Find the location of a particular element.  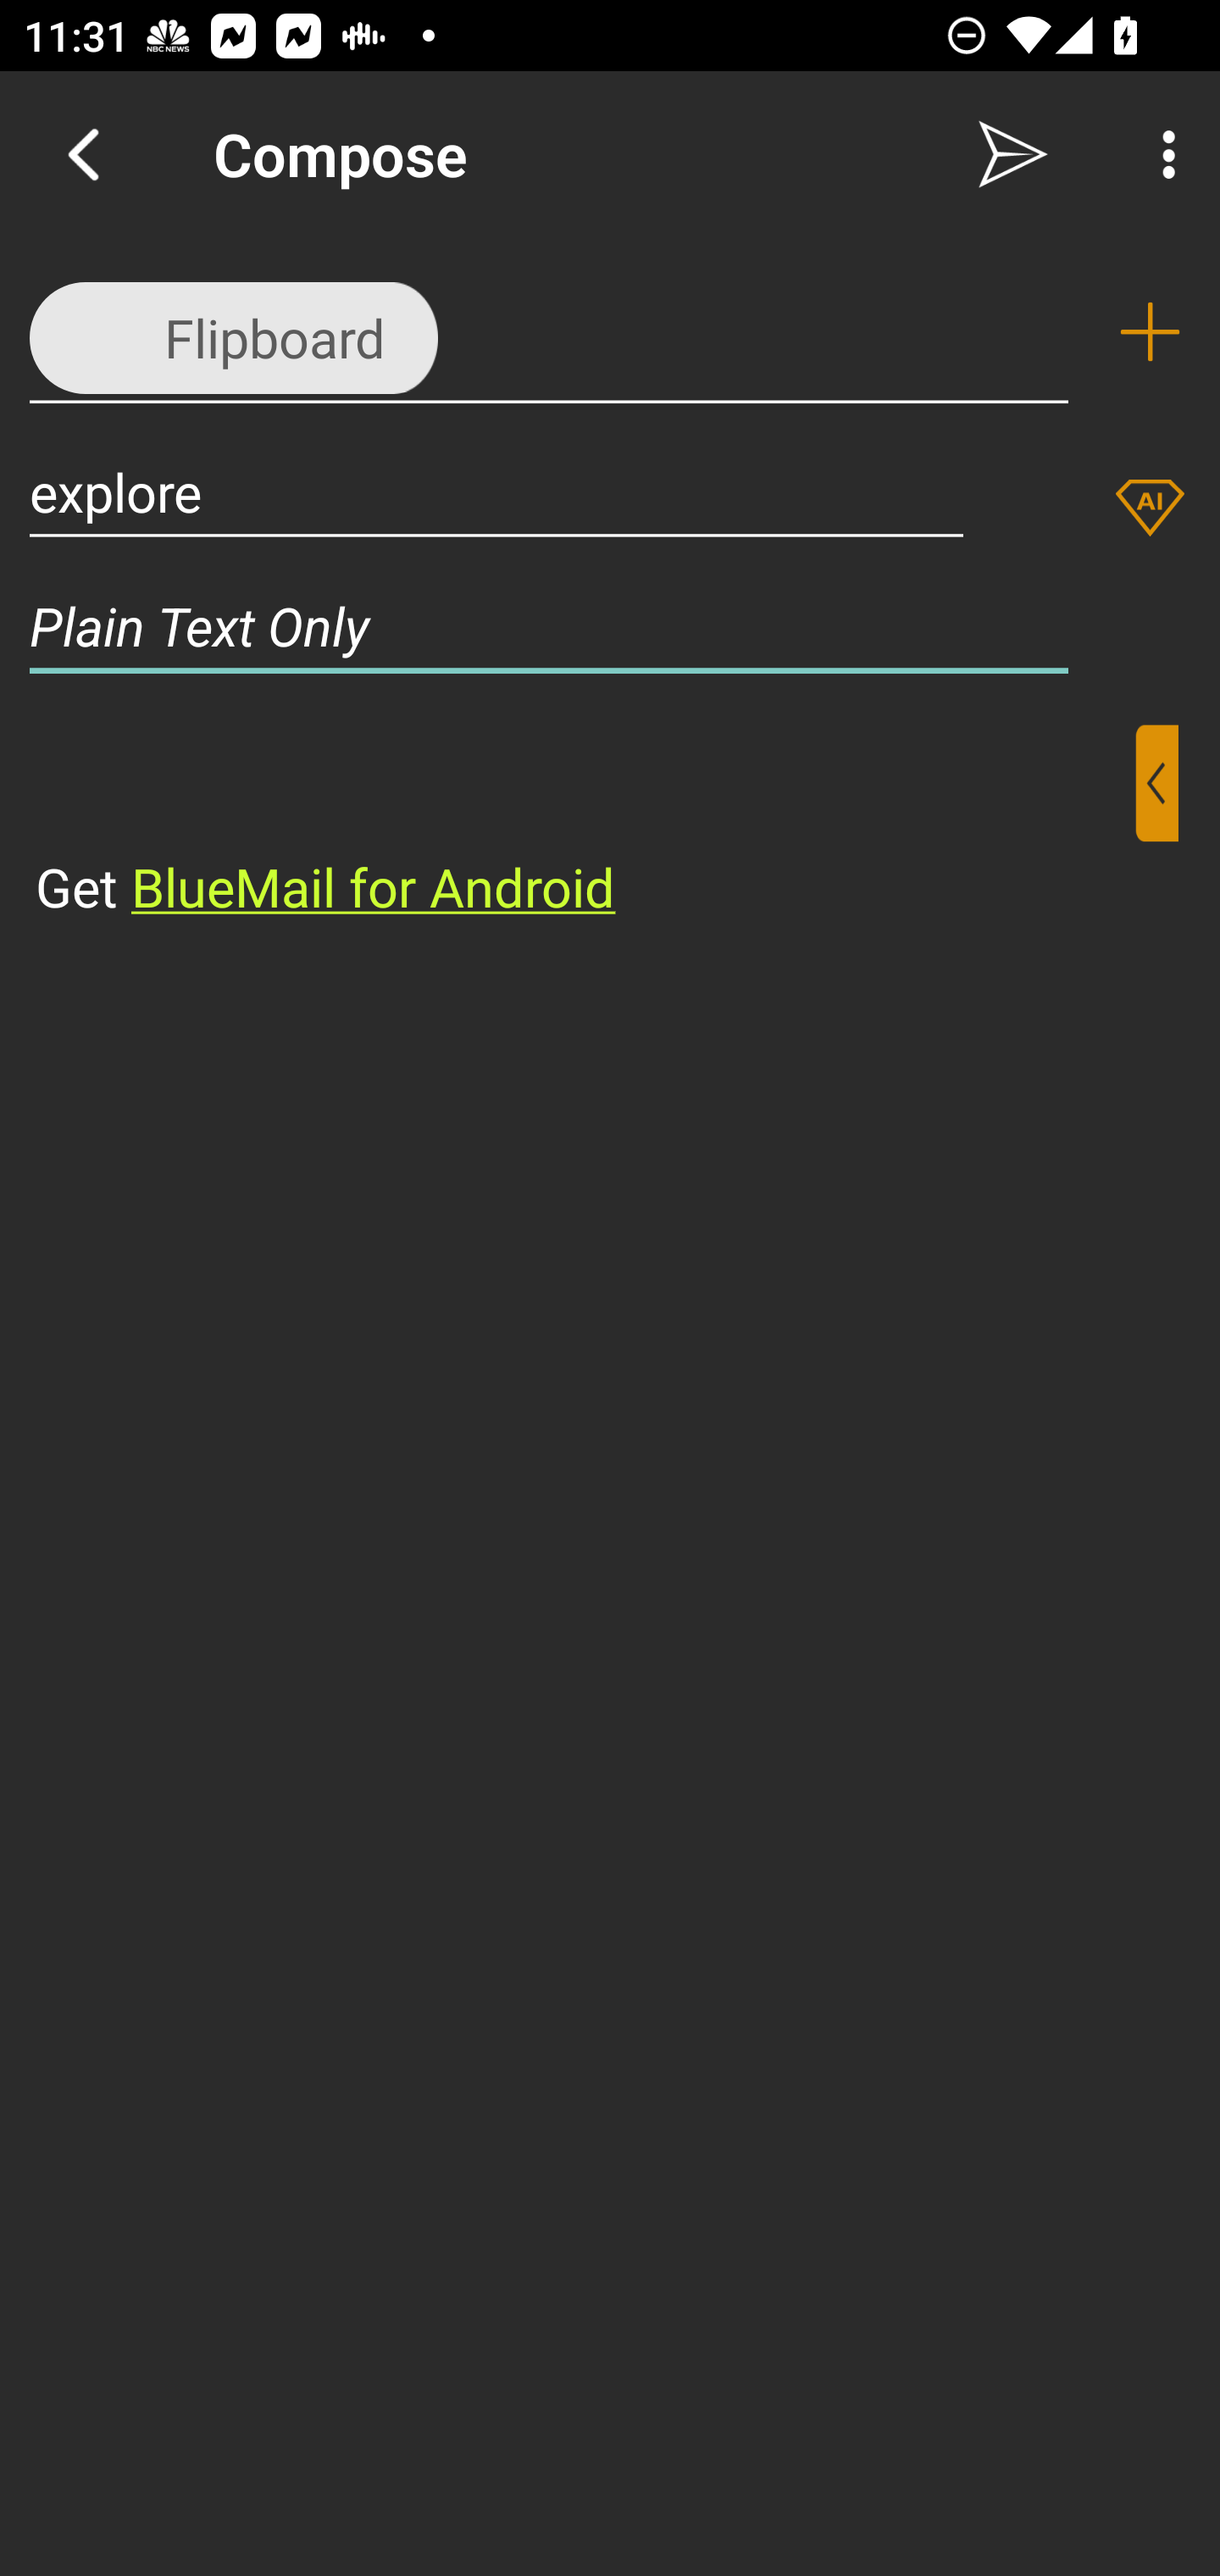

explore is located at coordinates (496, 491).